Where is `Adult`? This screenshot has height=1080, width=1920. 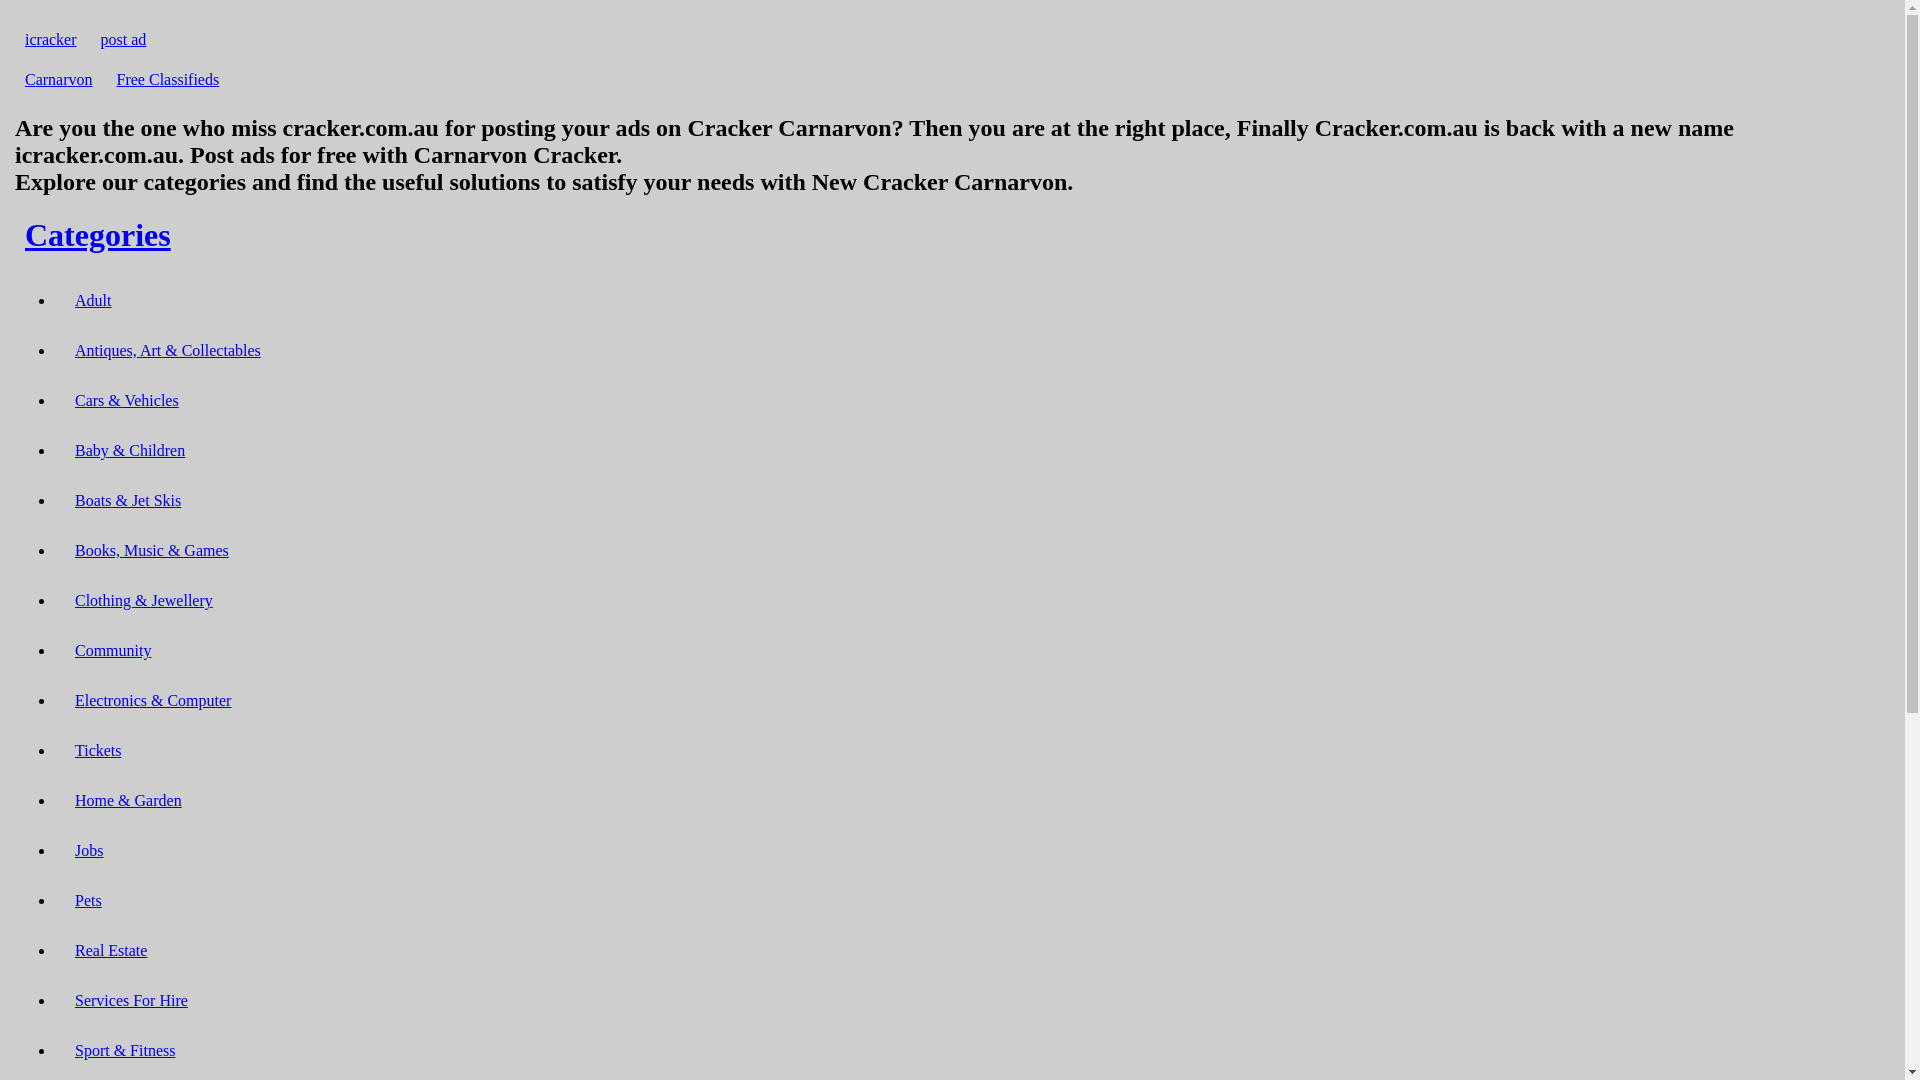
Adult is located at coordinates (93, 300).